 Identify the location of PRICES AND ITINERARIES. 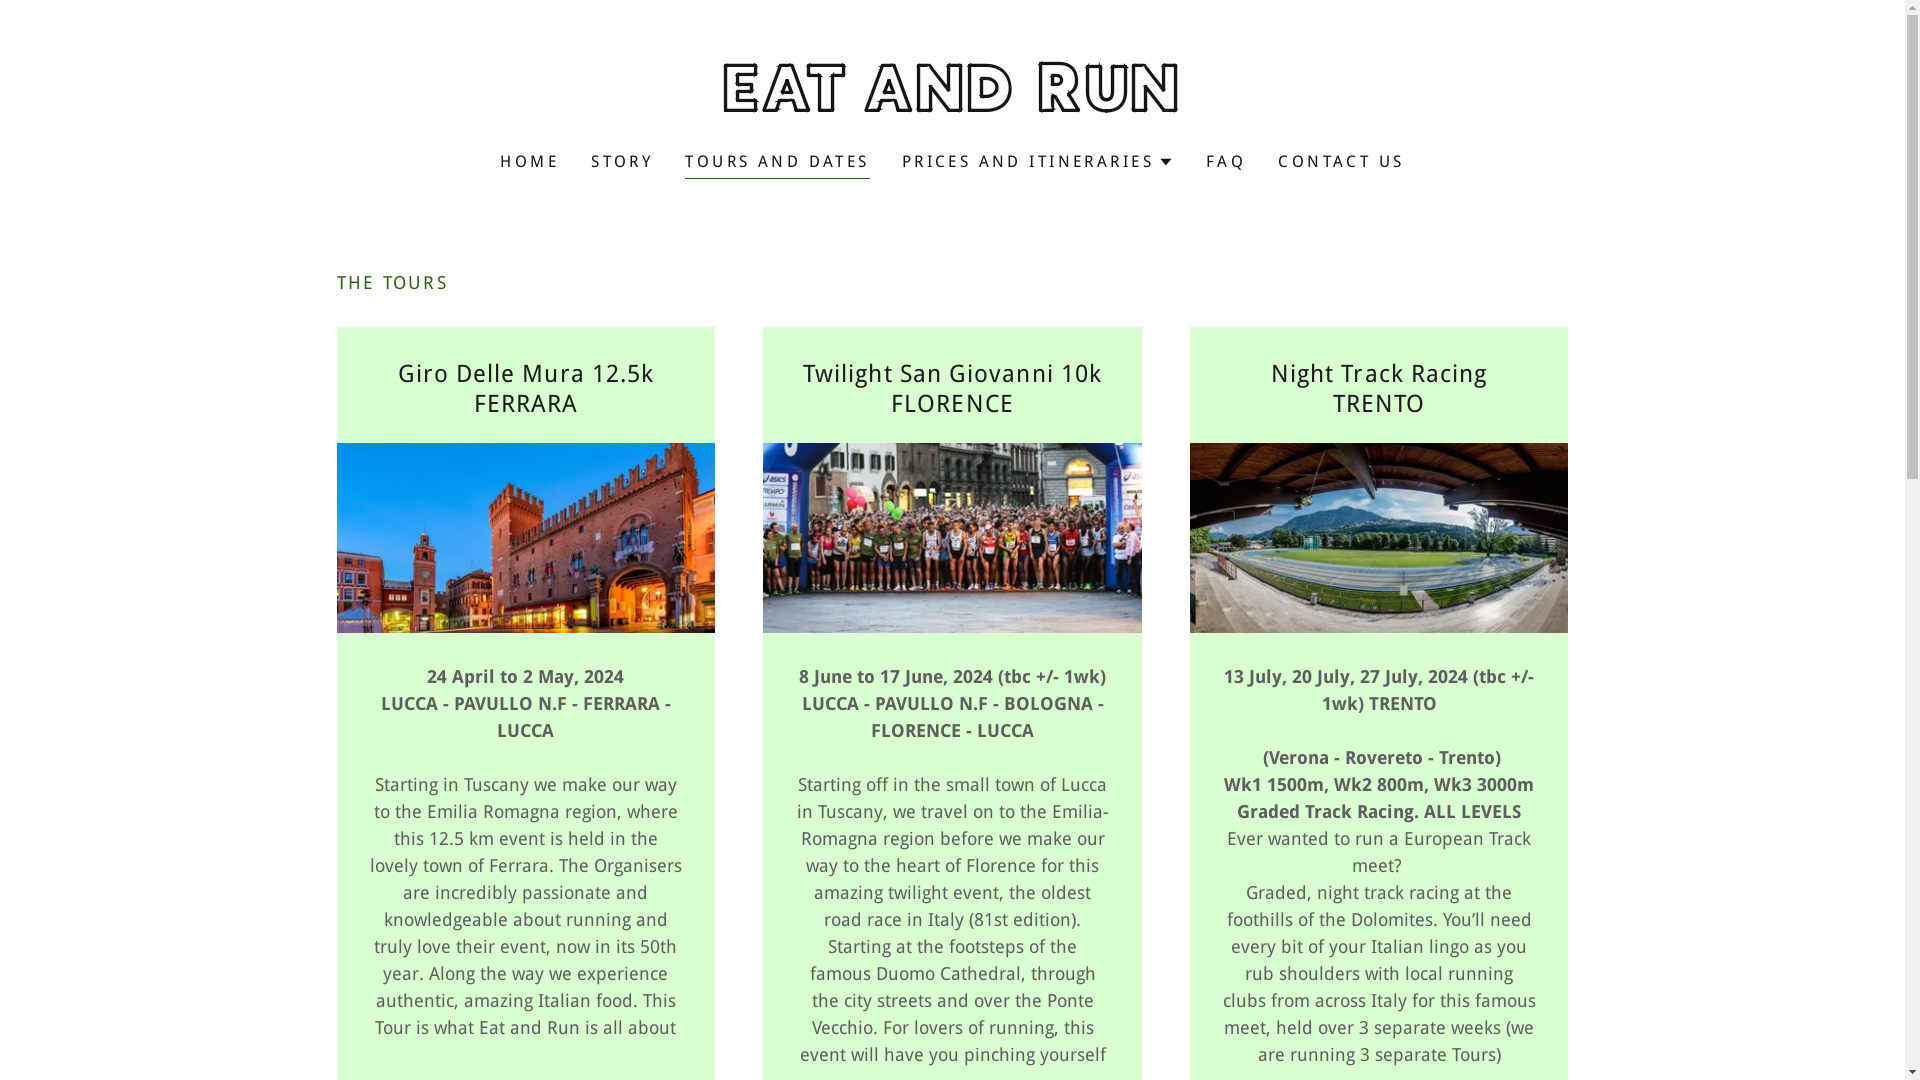
(1038, 162).